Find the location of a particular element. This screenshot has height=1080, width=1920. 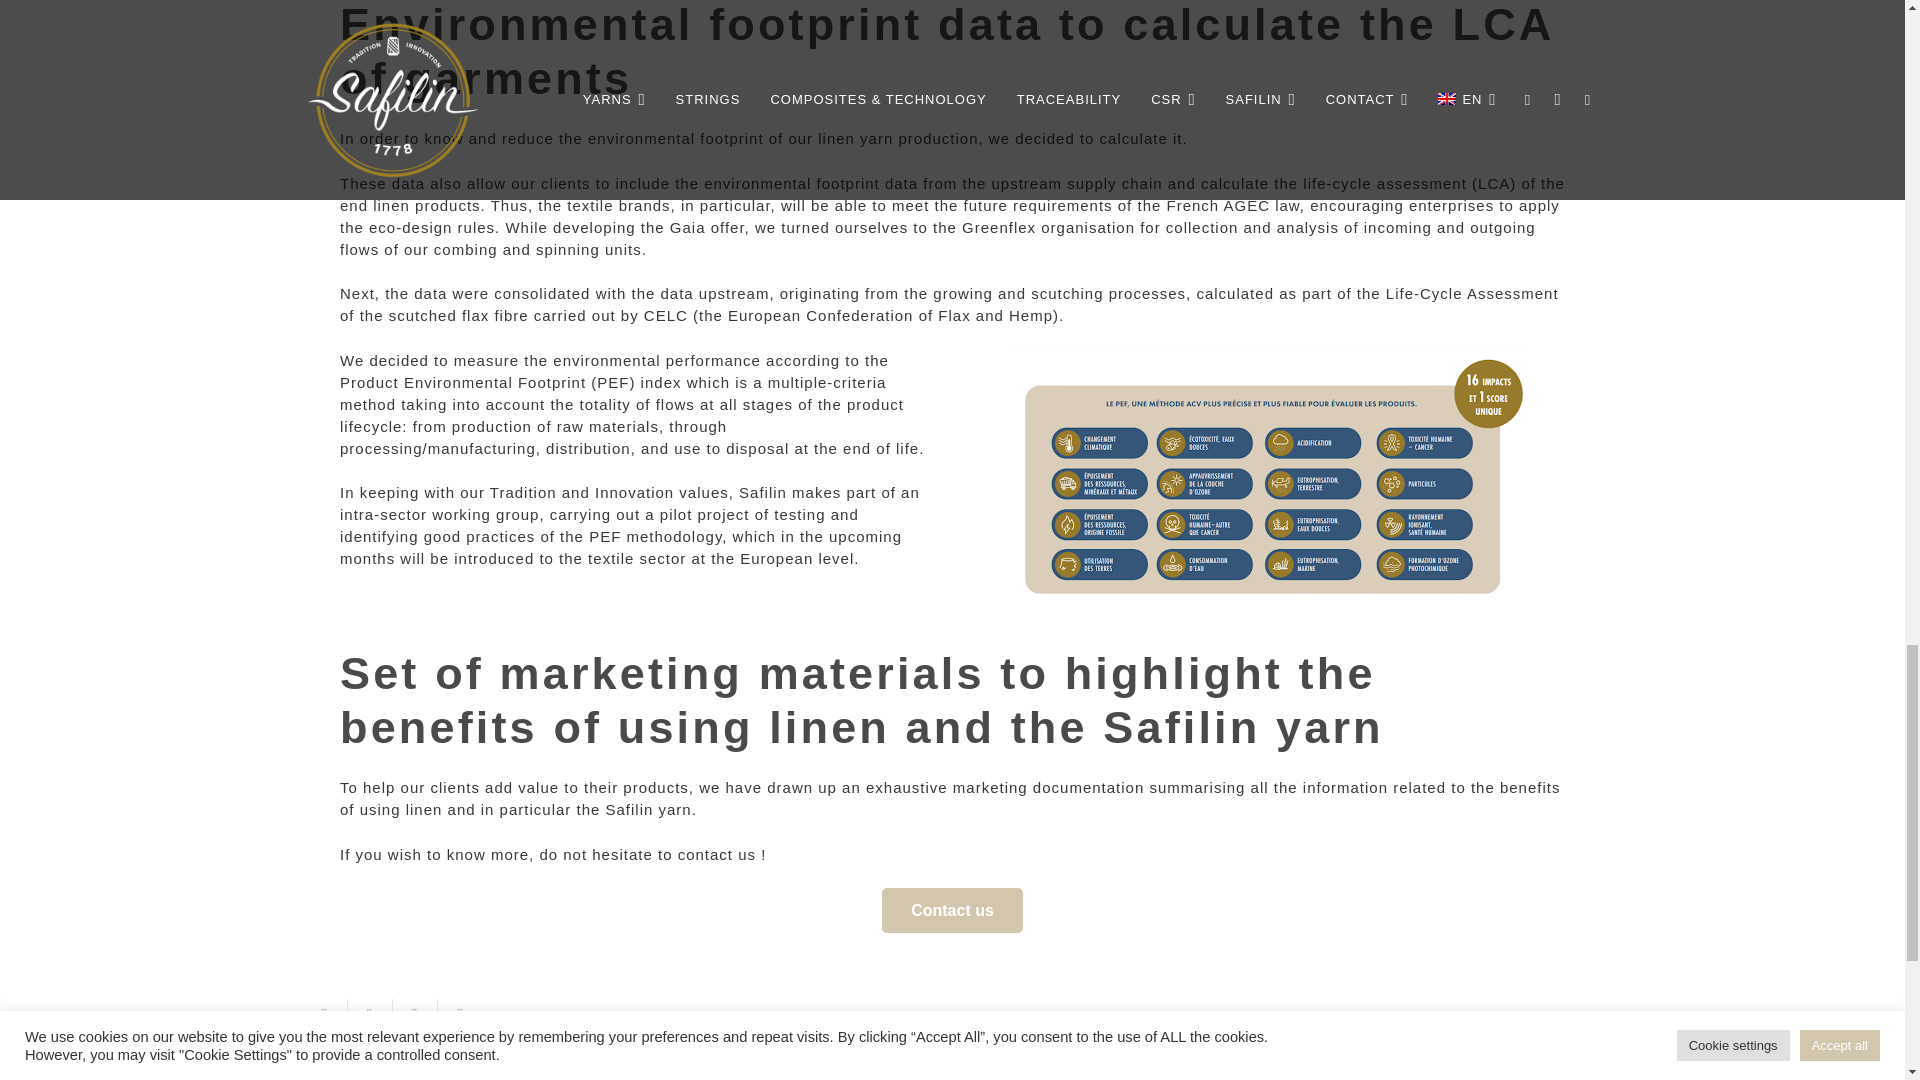

Share this is located at coordinates (370, 1014).